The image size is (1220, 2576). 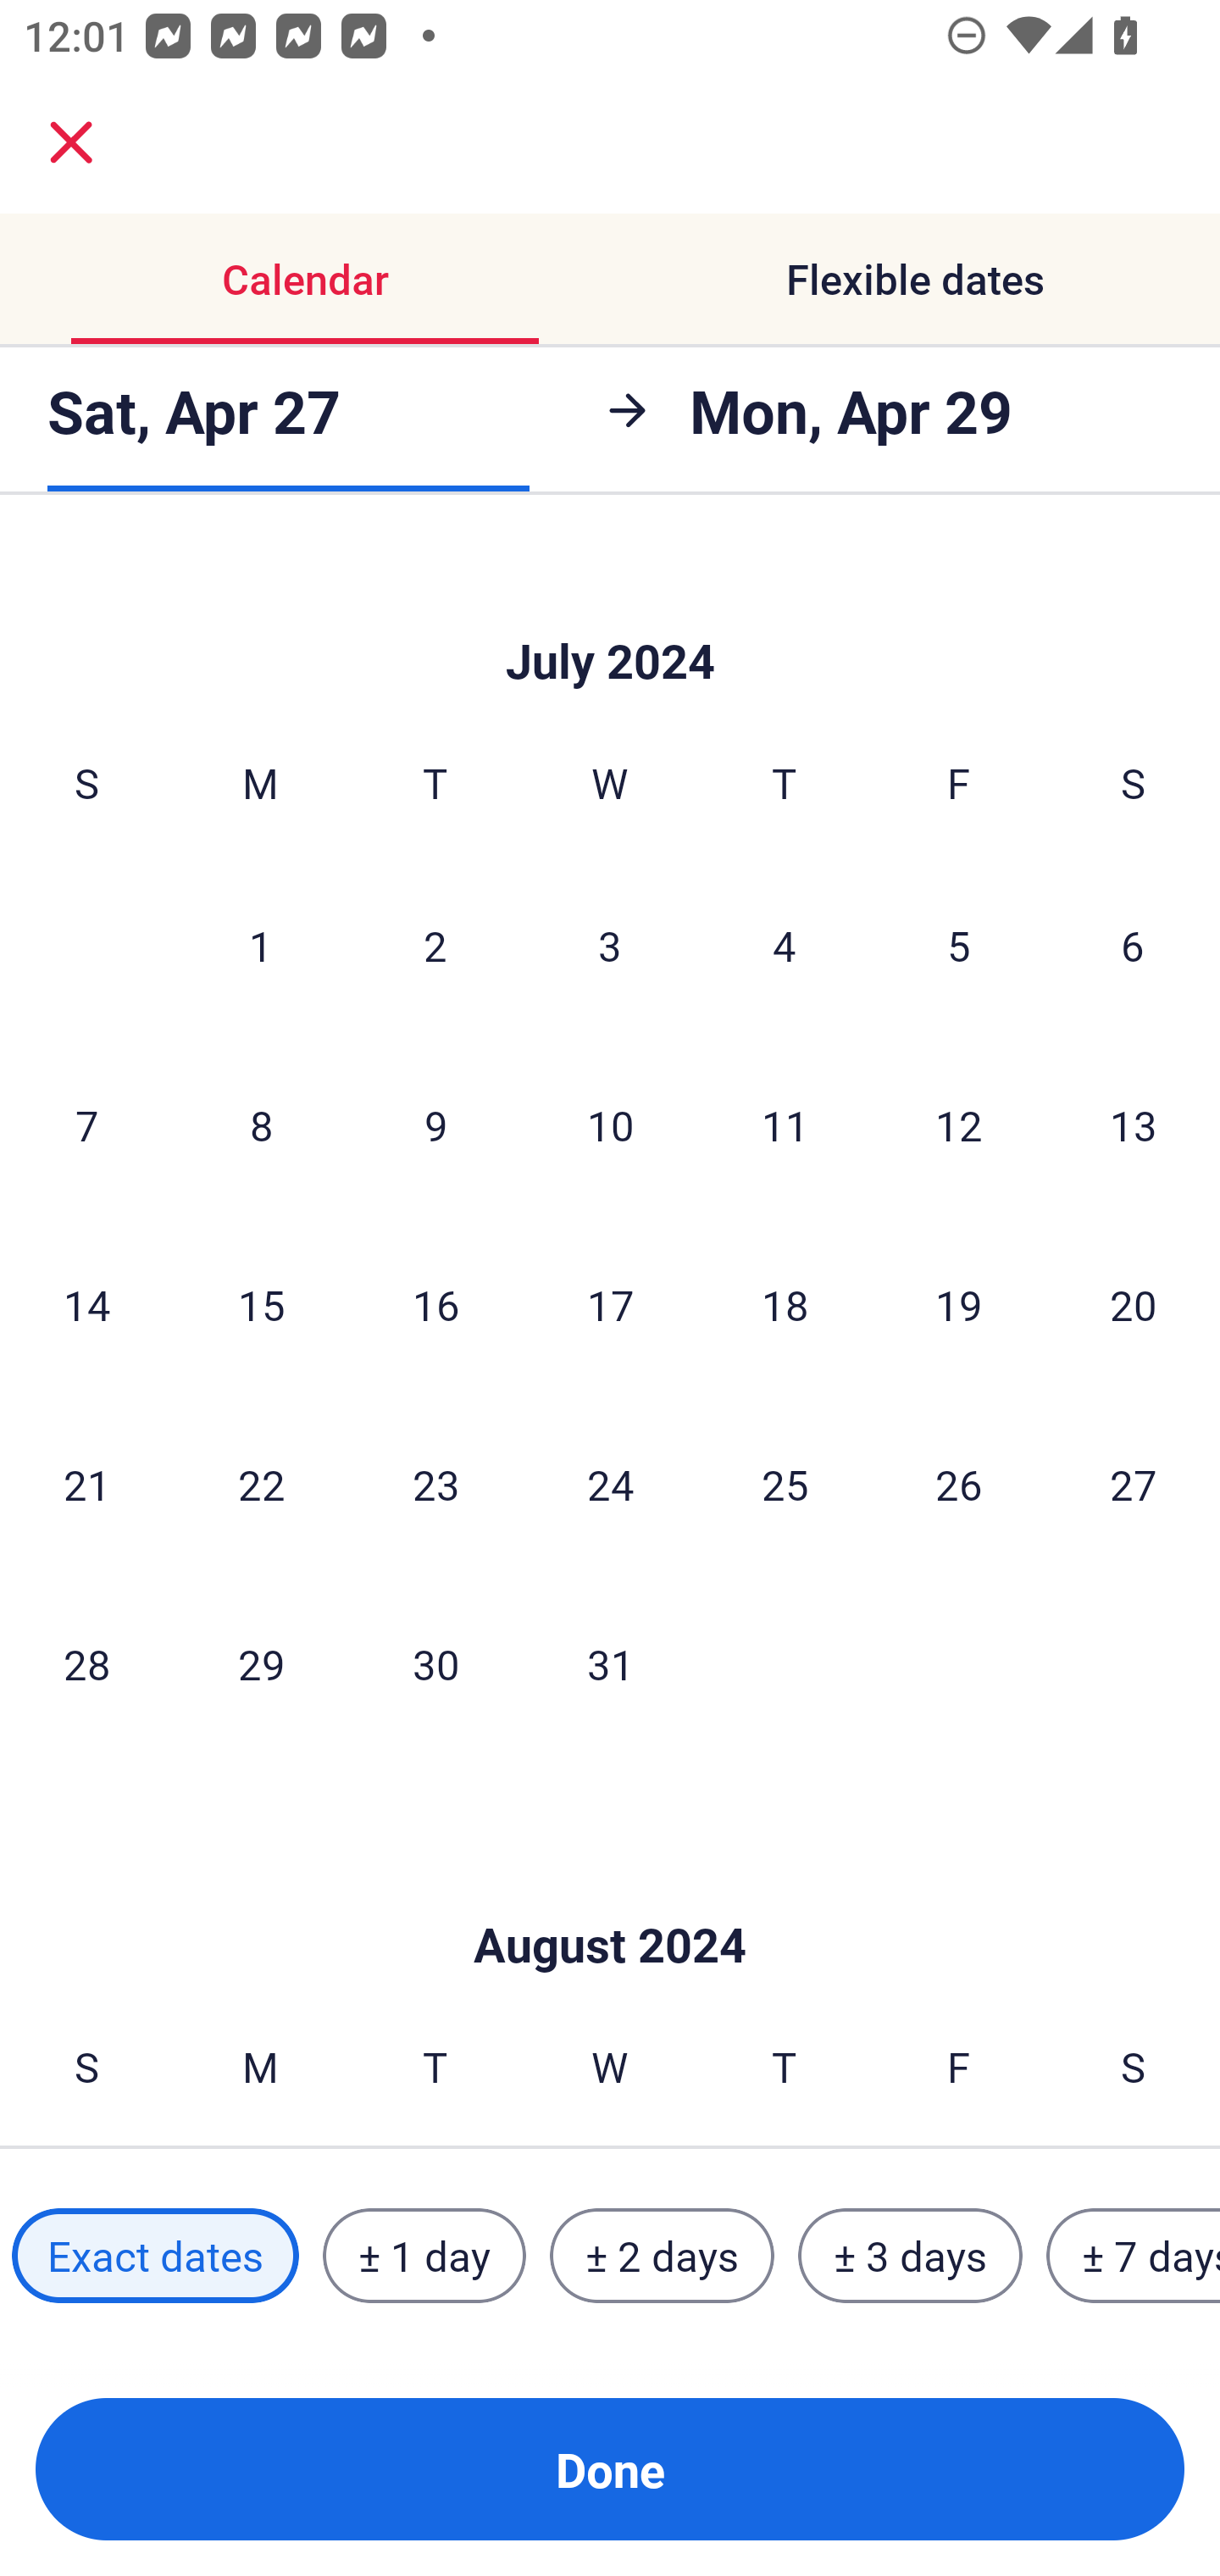 I want to click on 11 Thursday, July 11, 2024, so click(x=785, y=1124).